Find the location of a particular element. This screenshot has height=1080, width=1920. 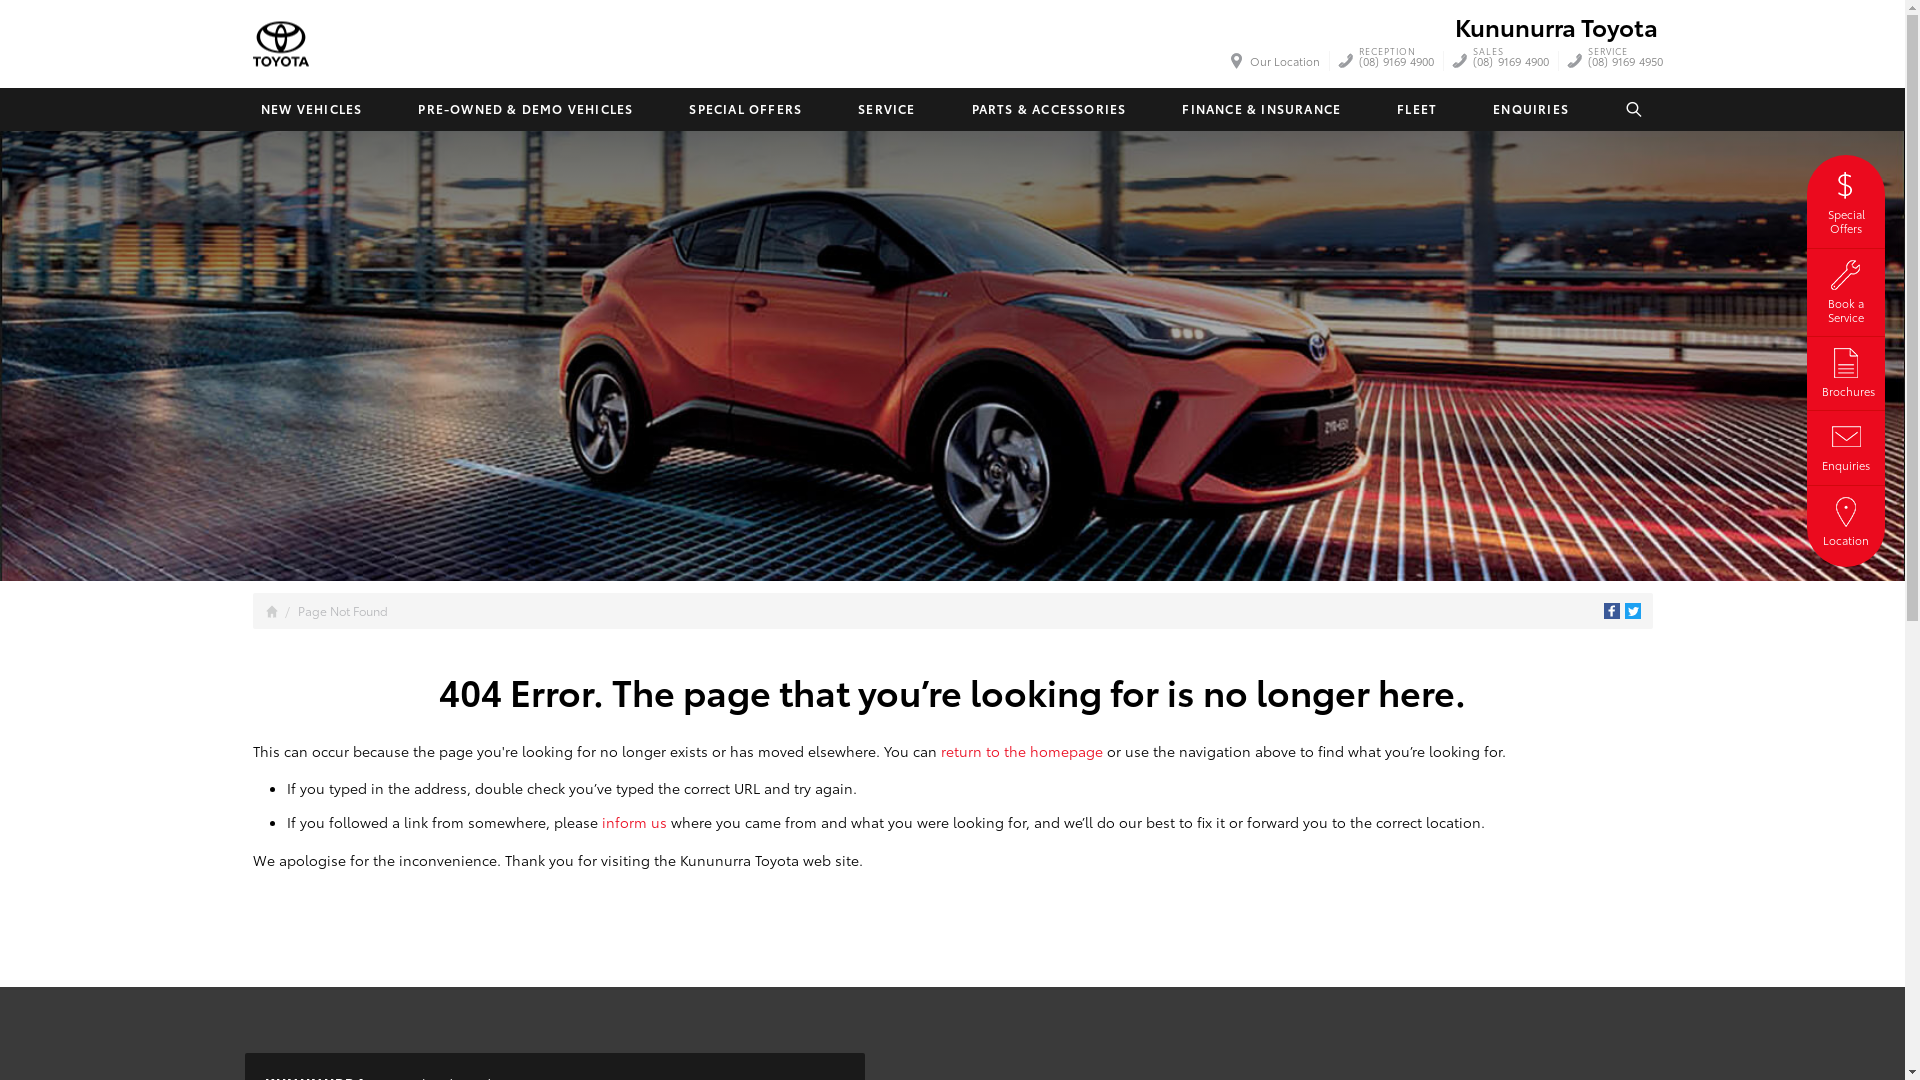

Kununurra Toyota is located at coordinates (280, 44).